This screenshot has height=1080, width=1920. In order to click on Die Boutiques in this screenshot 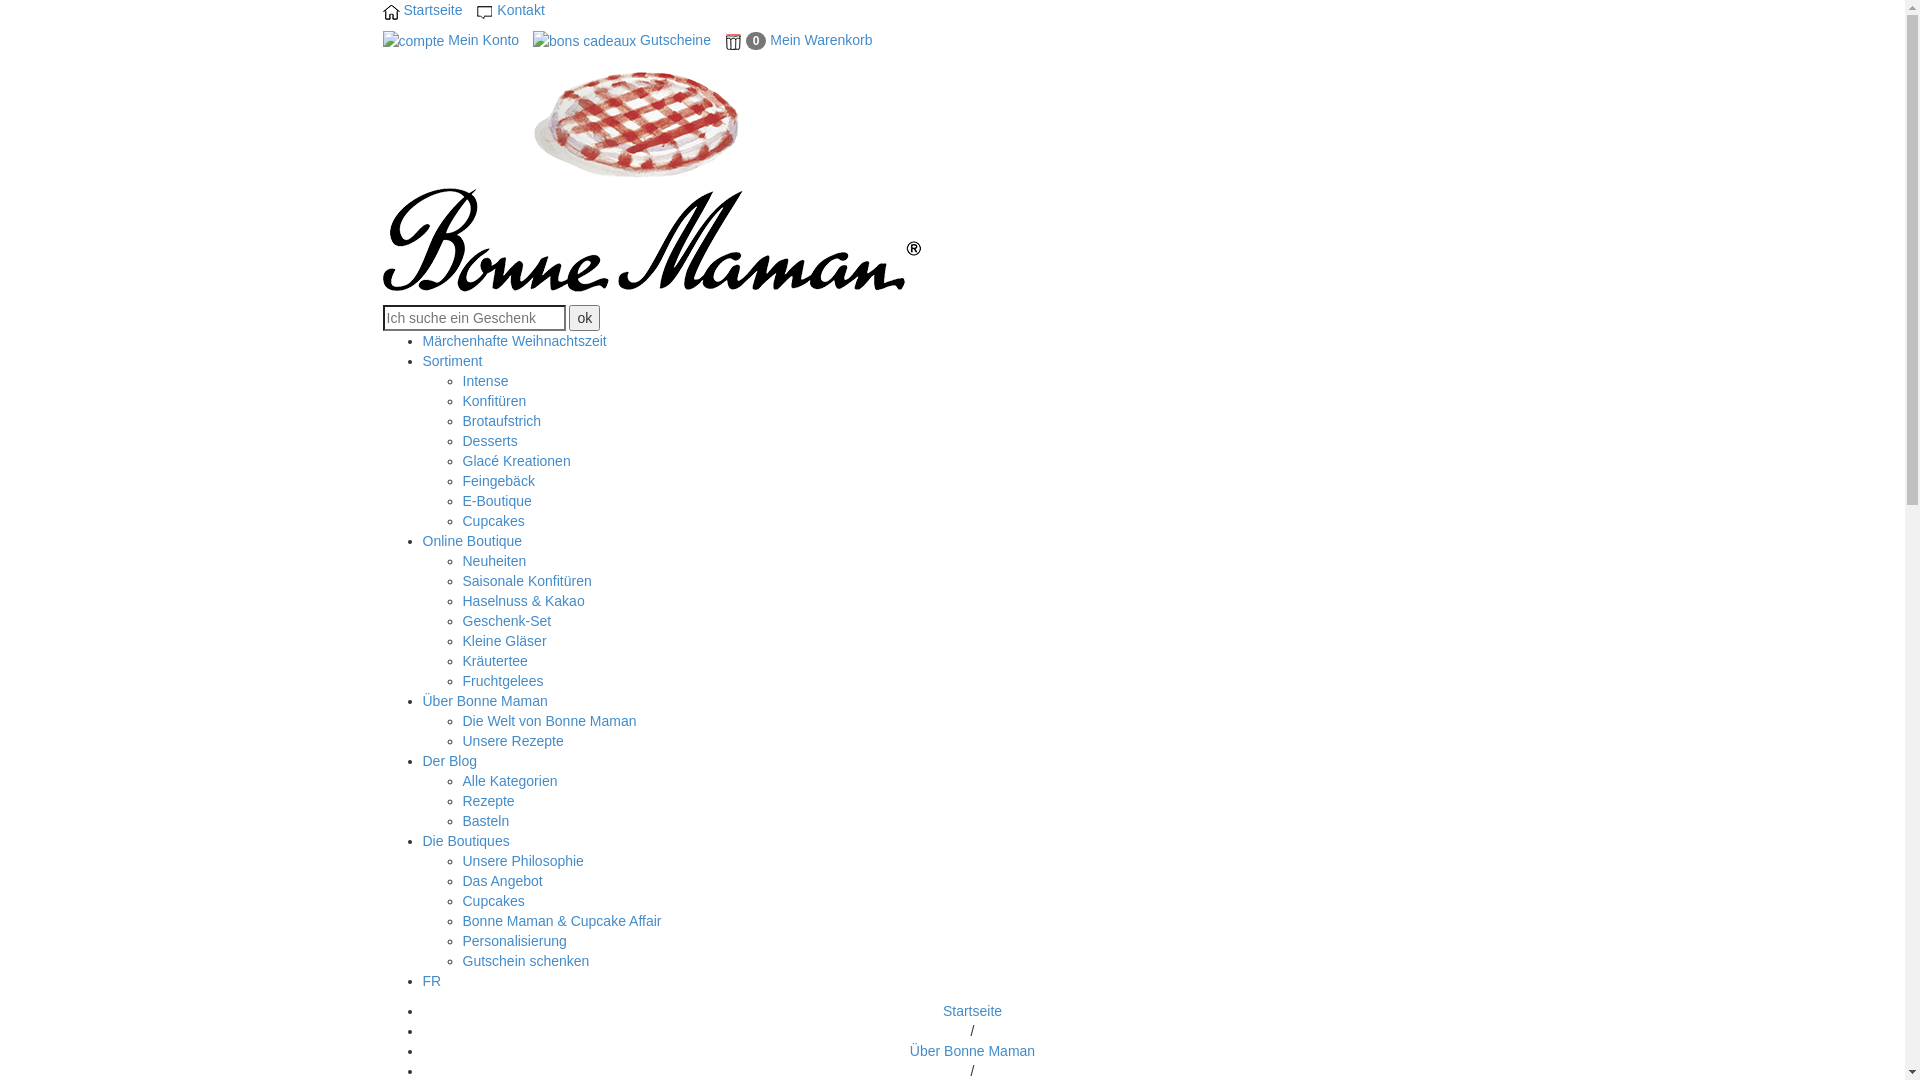, I will do `click(465, 841)`.